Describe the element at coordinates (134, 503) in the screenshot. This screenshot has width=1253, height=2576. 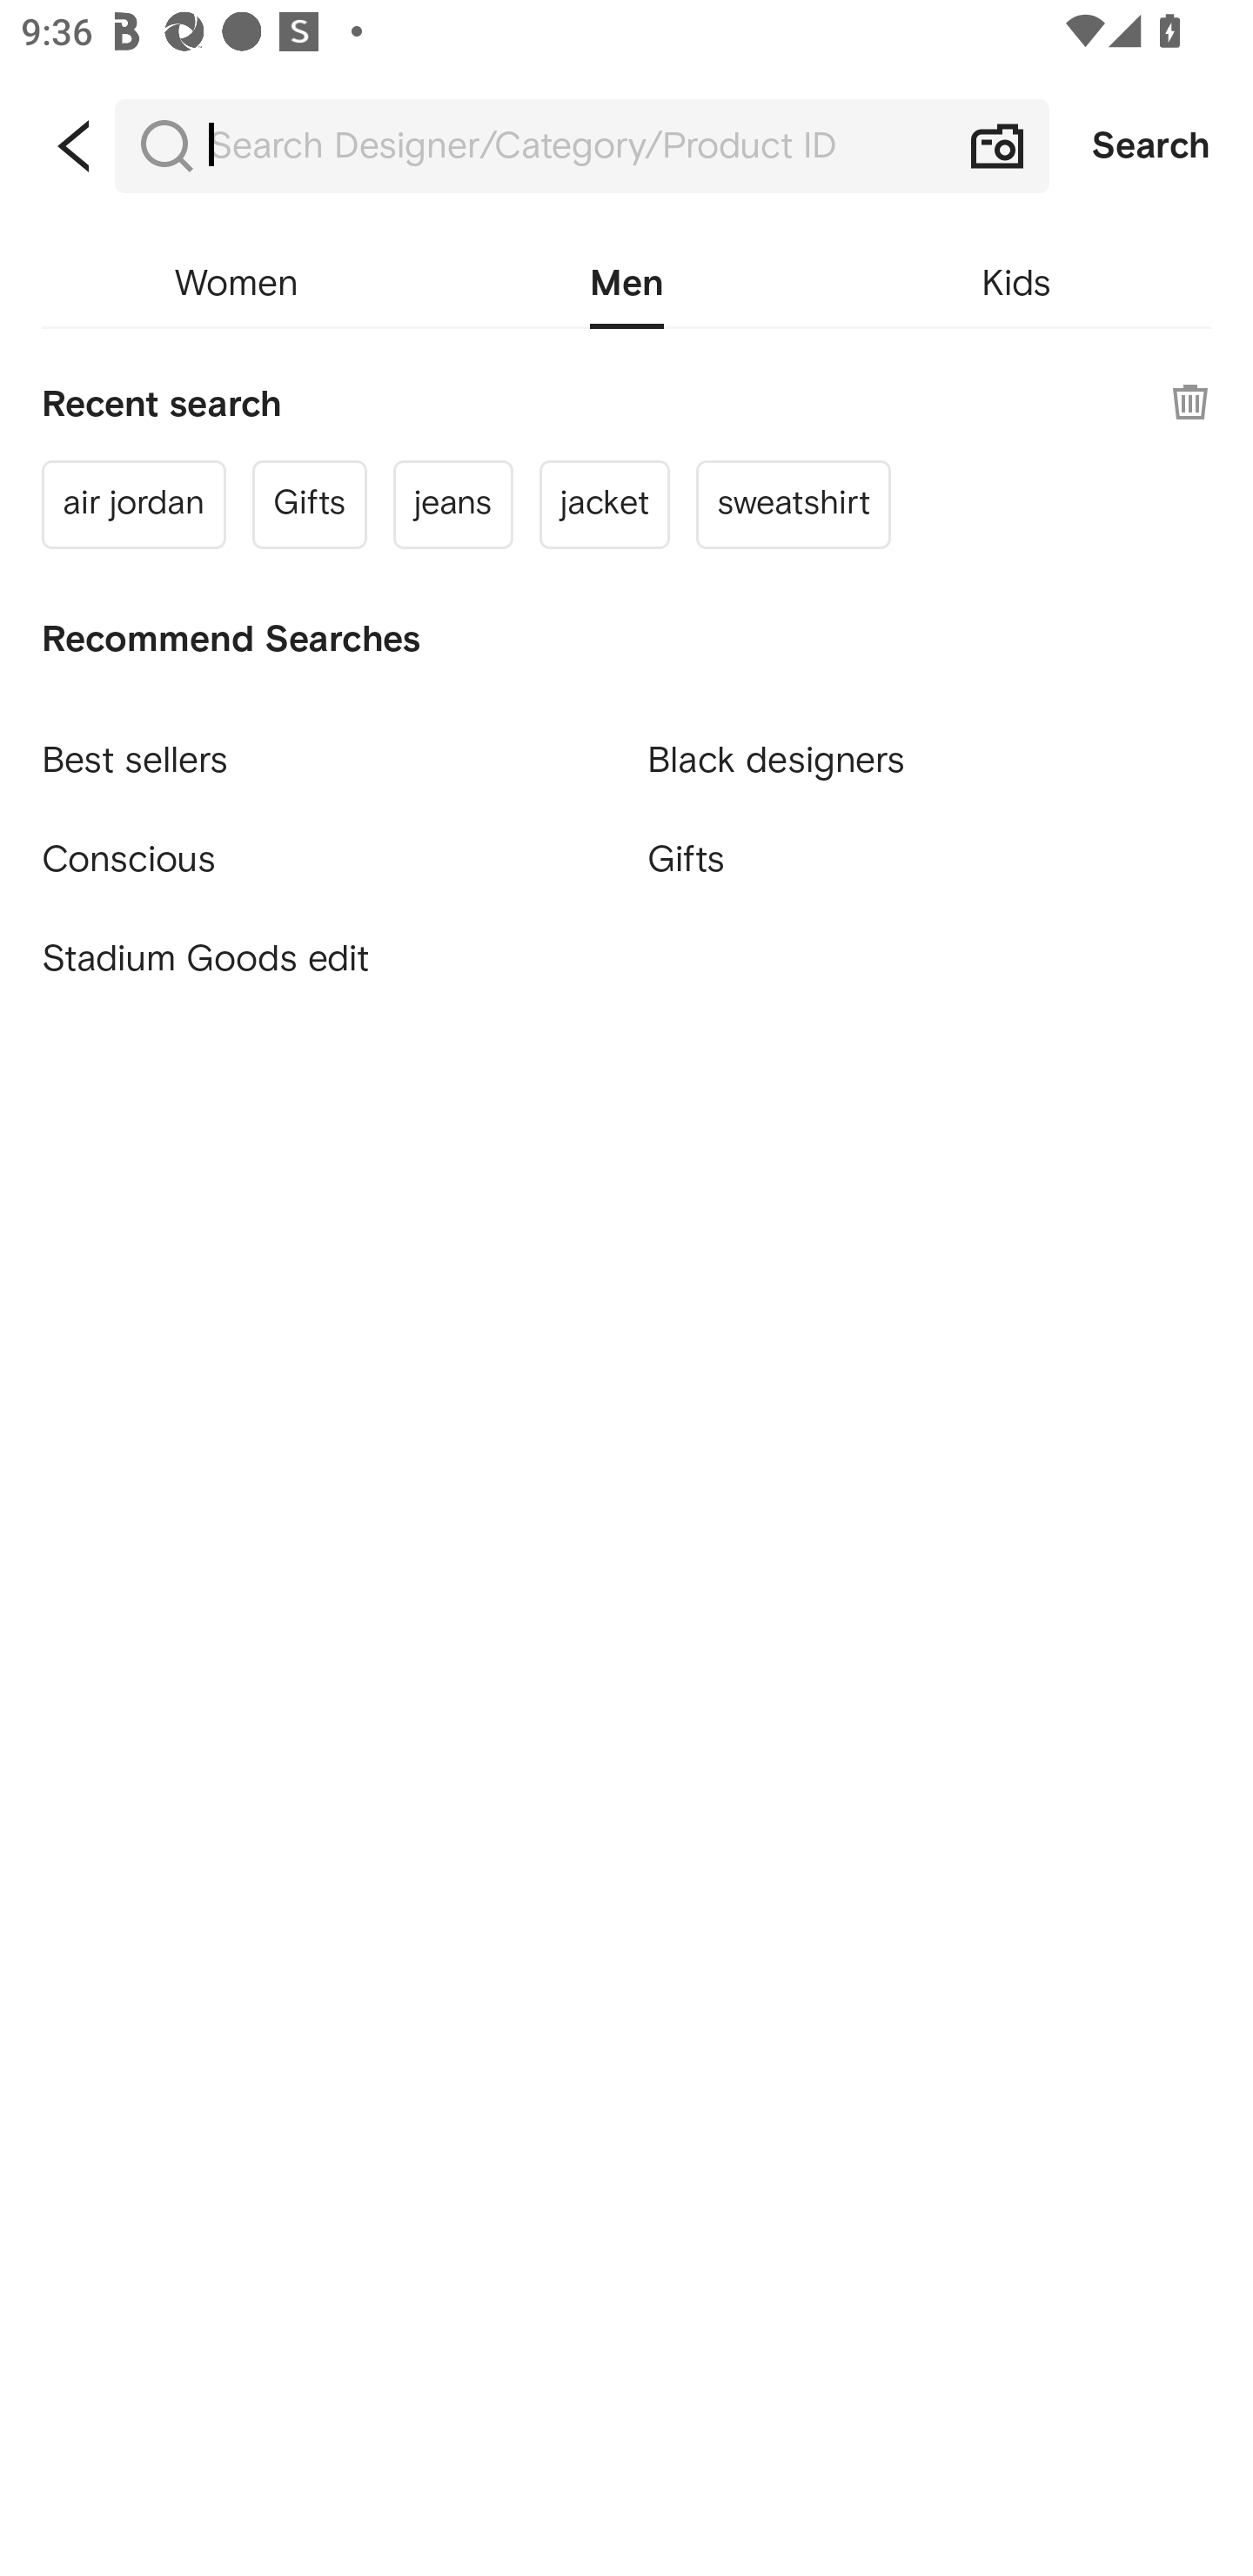
I see `air jordan` at that location.